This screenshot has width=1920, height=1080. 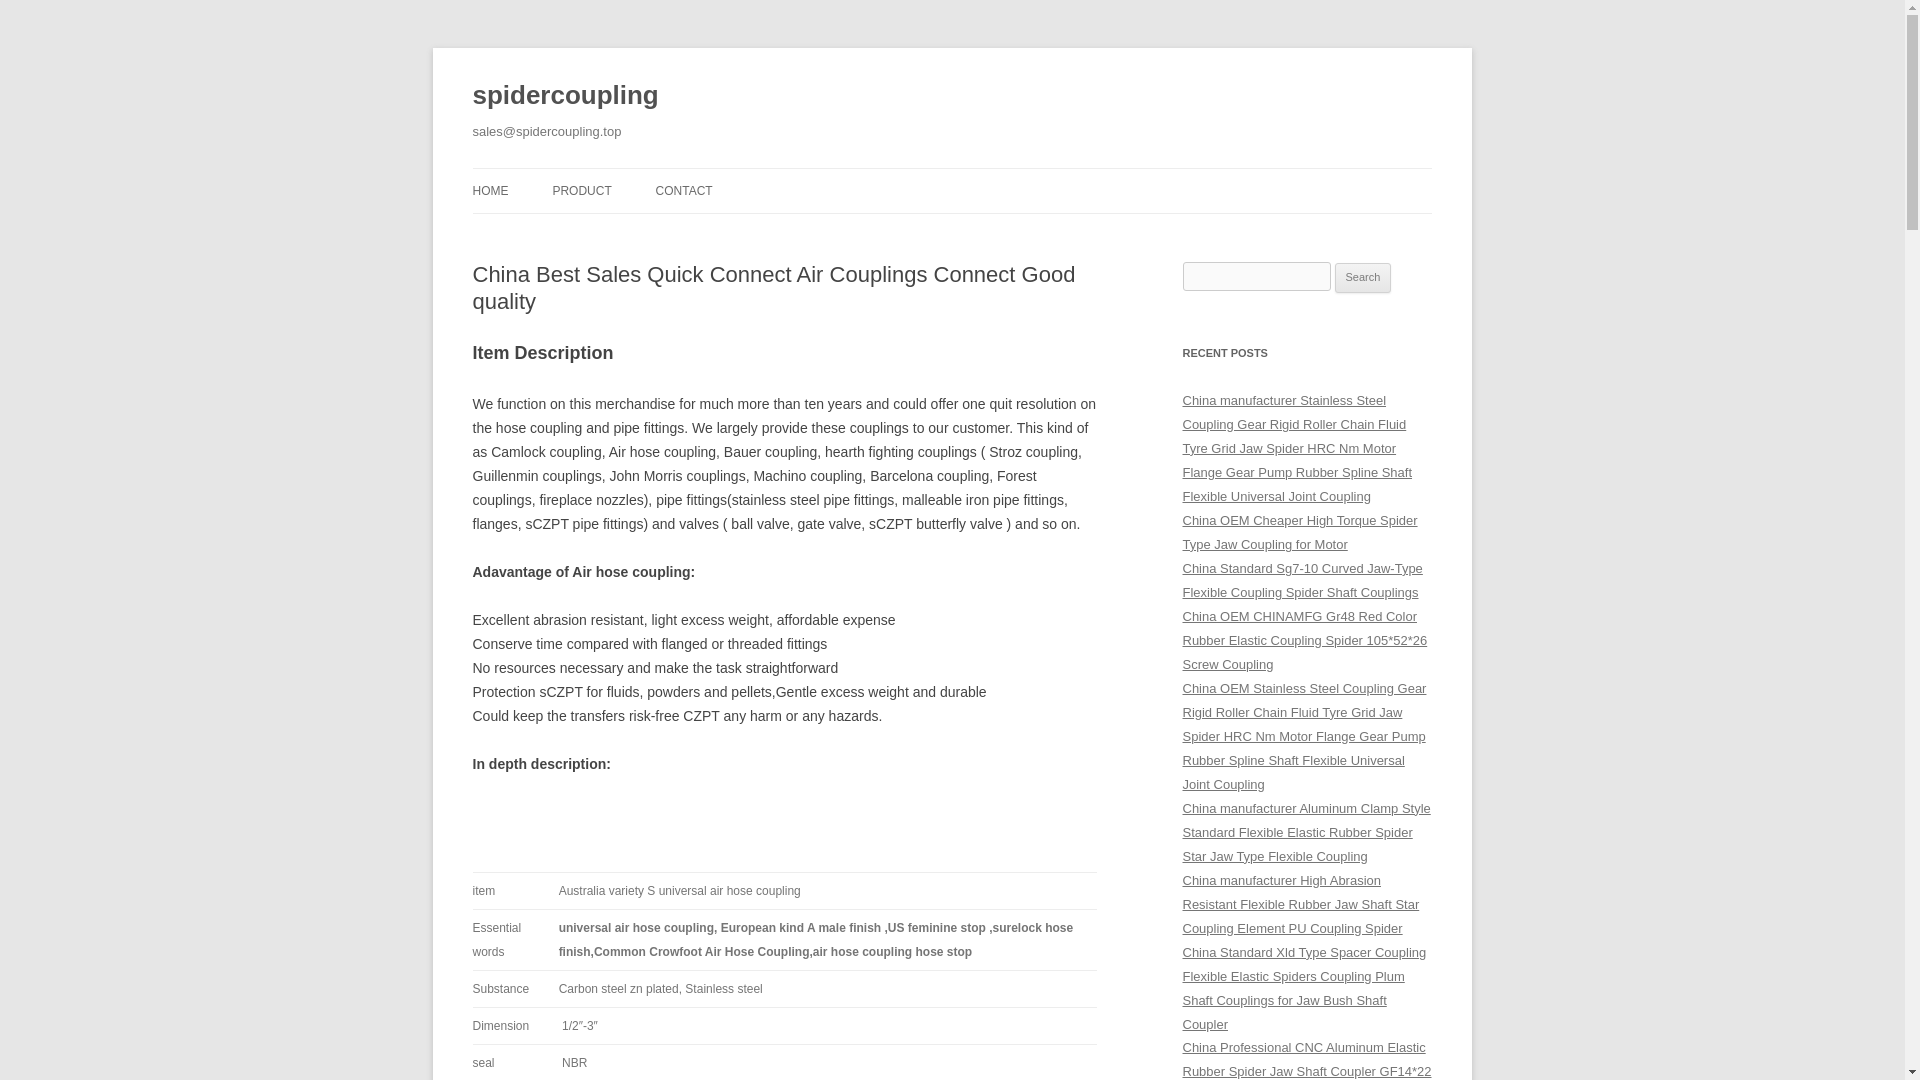 I want to click on Search, so click(x=1363, y=278).